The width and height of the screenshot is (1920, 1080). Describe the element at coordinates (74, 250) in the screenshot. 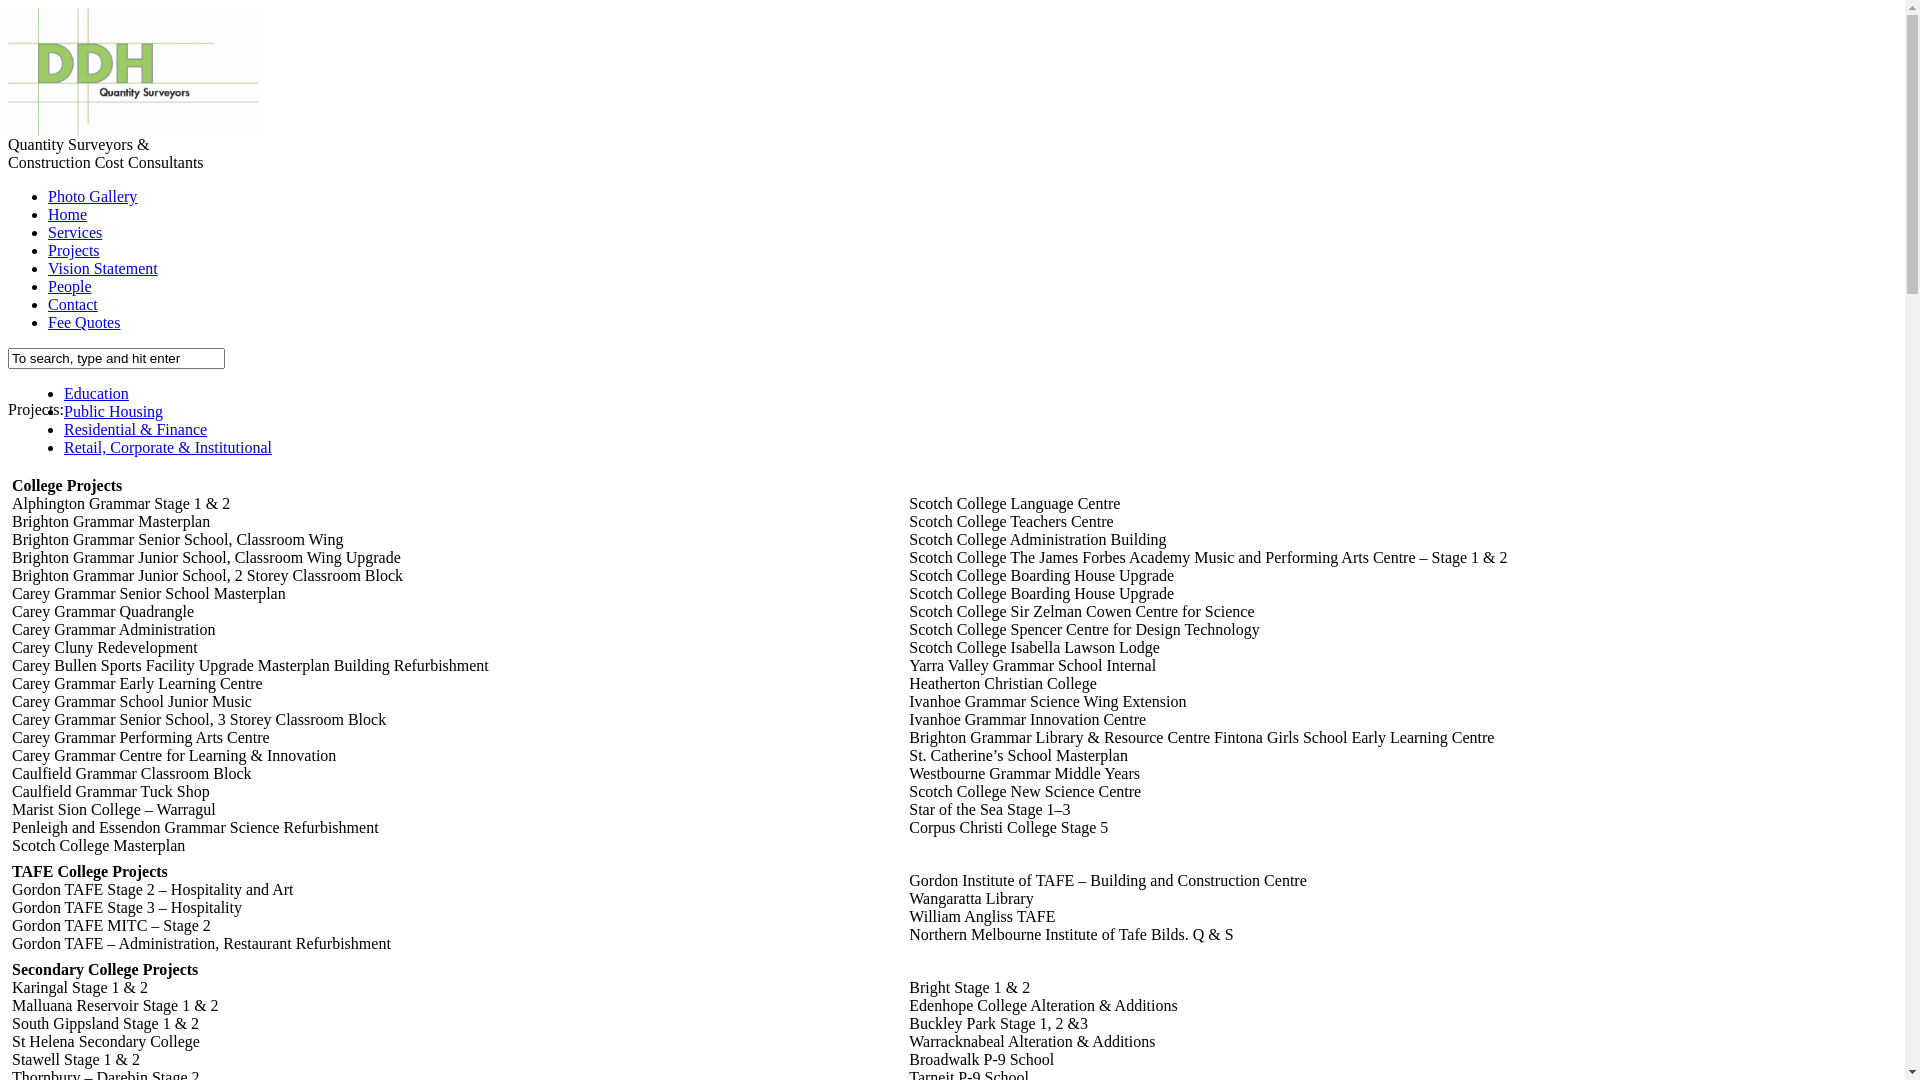

I see `Projects` at that location.